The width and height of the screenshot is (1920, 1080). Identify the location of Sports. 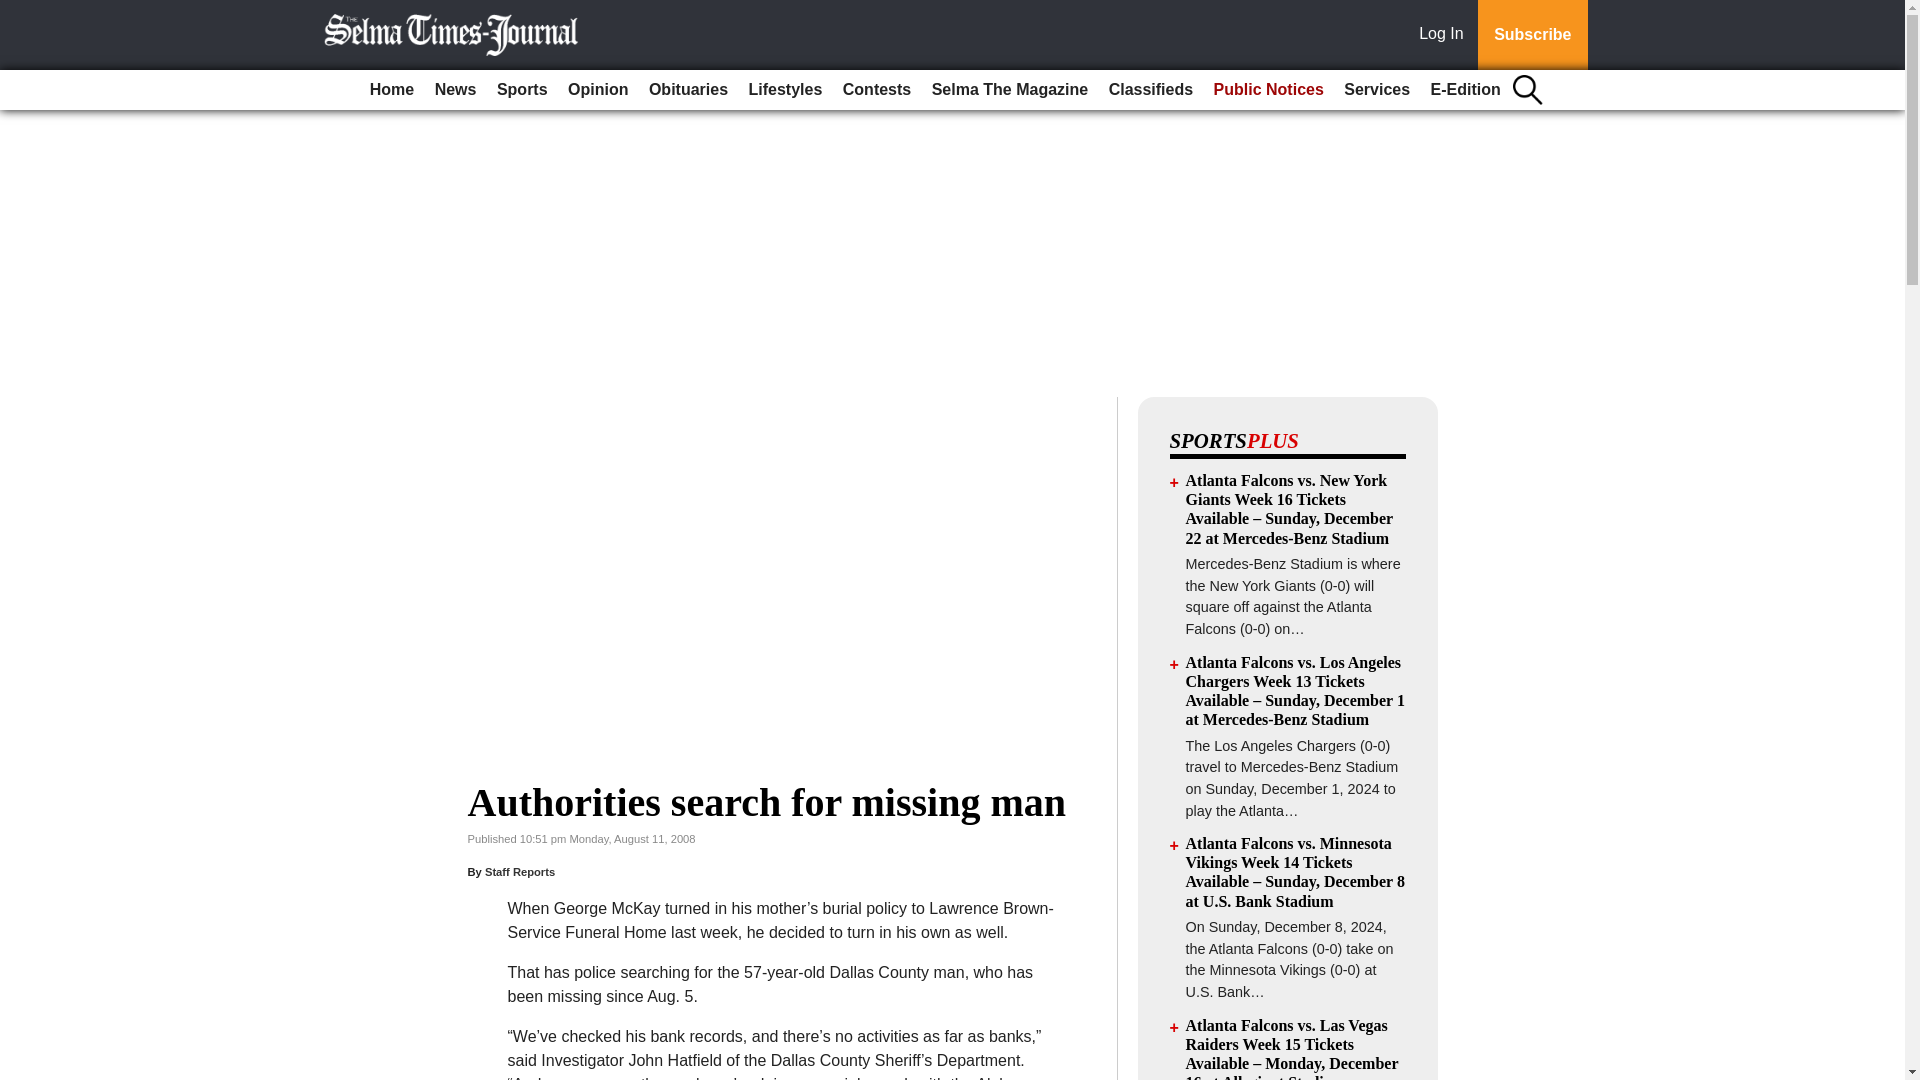
(522, 90).